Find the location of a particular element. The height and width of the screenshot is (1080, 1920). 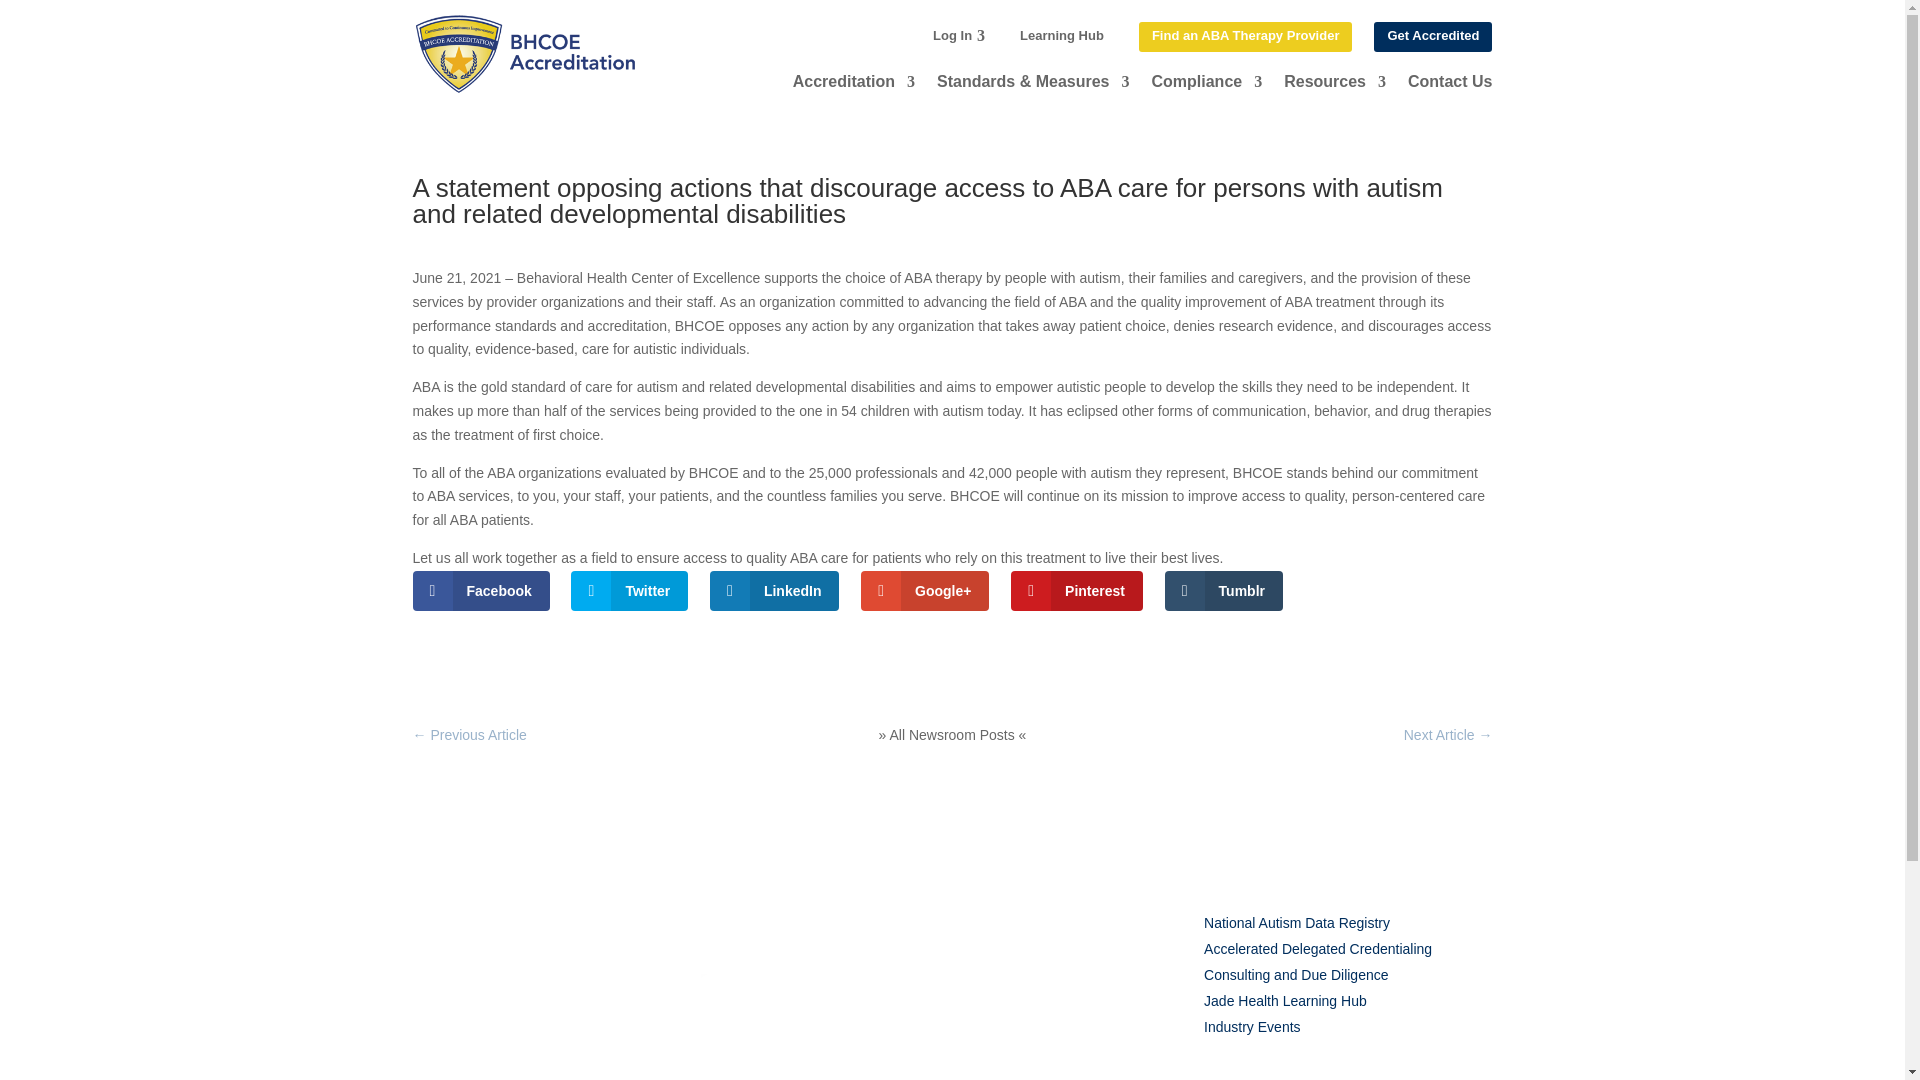

National Autism Data Registry overview is located at coordinates (1296, 922).